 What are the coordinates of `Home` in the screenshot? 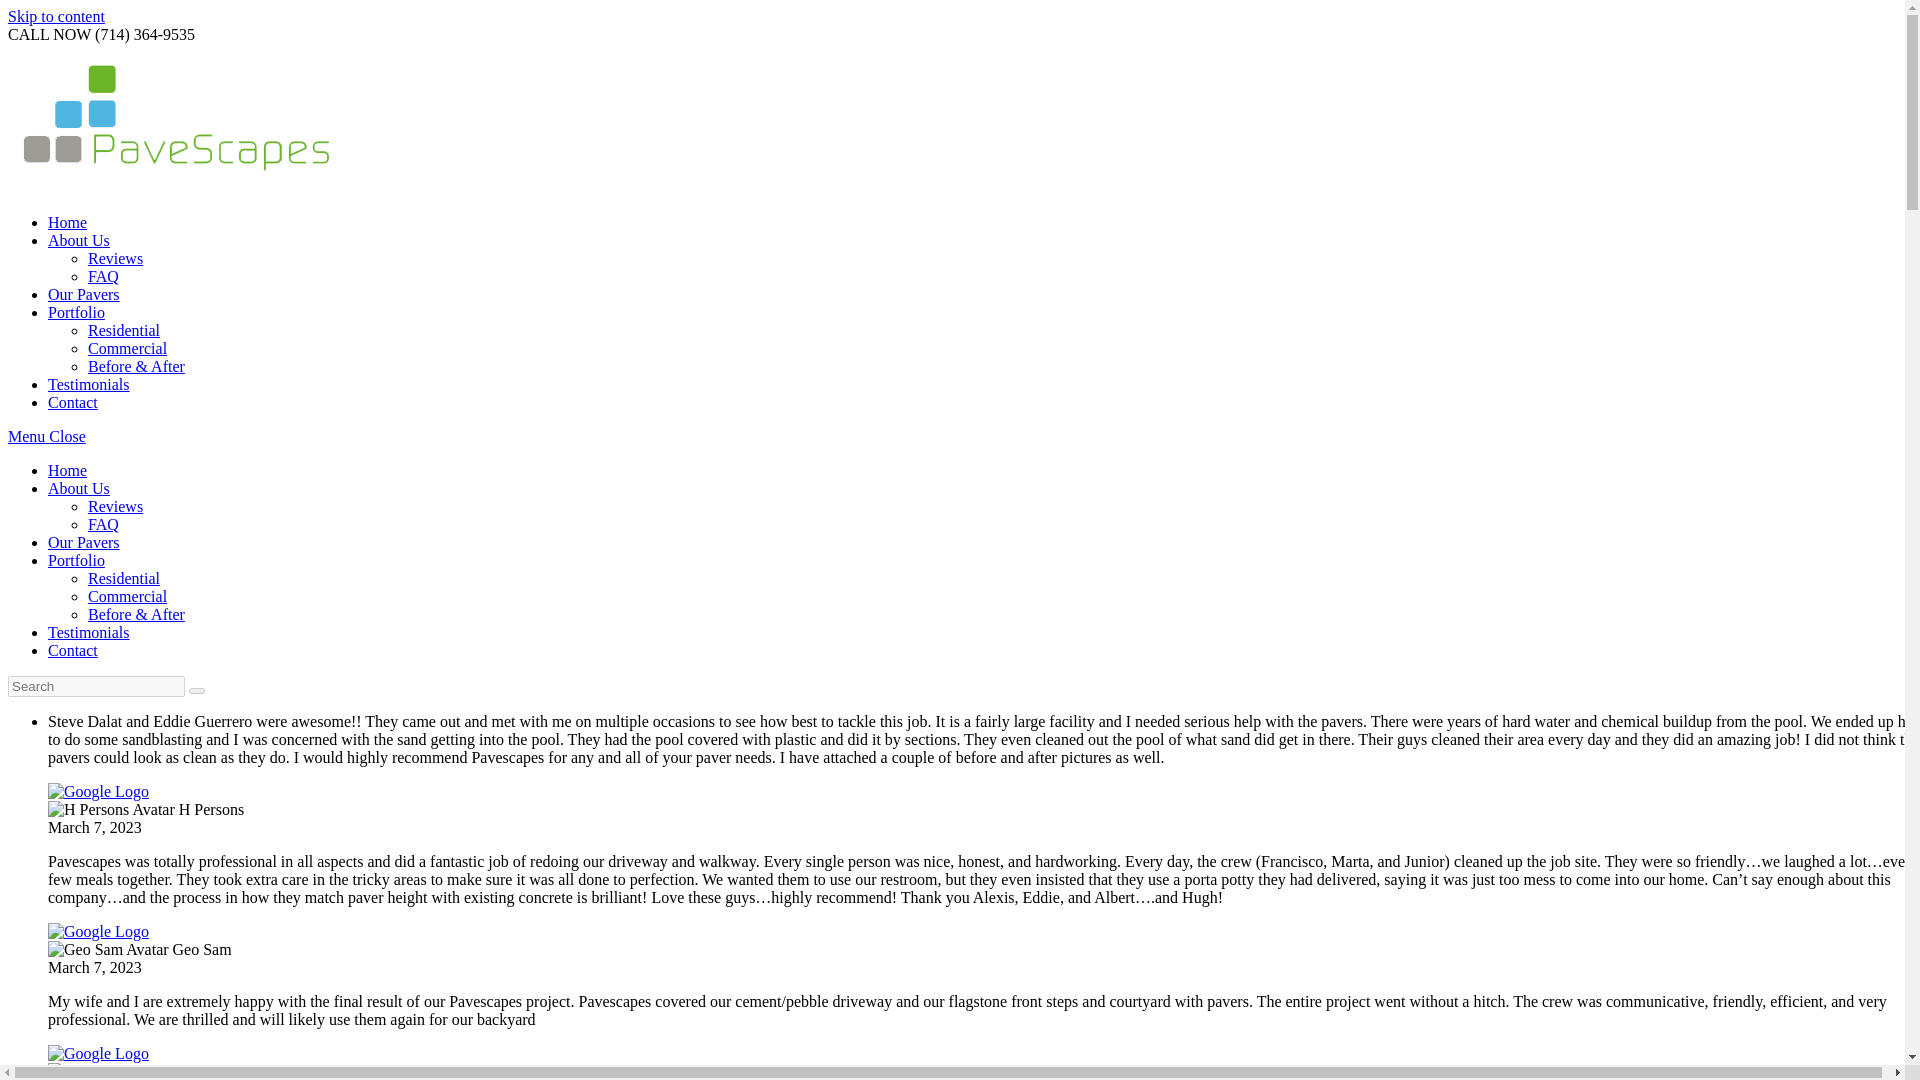 It's located at (67, 470).